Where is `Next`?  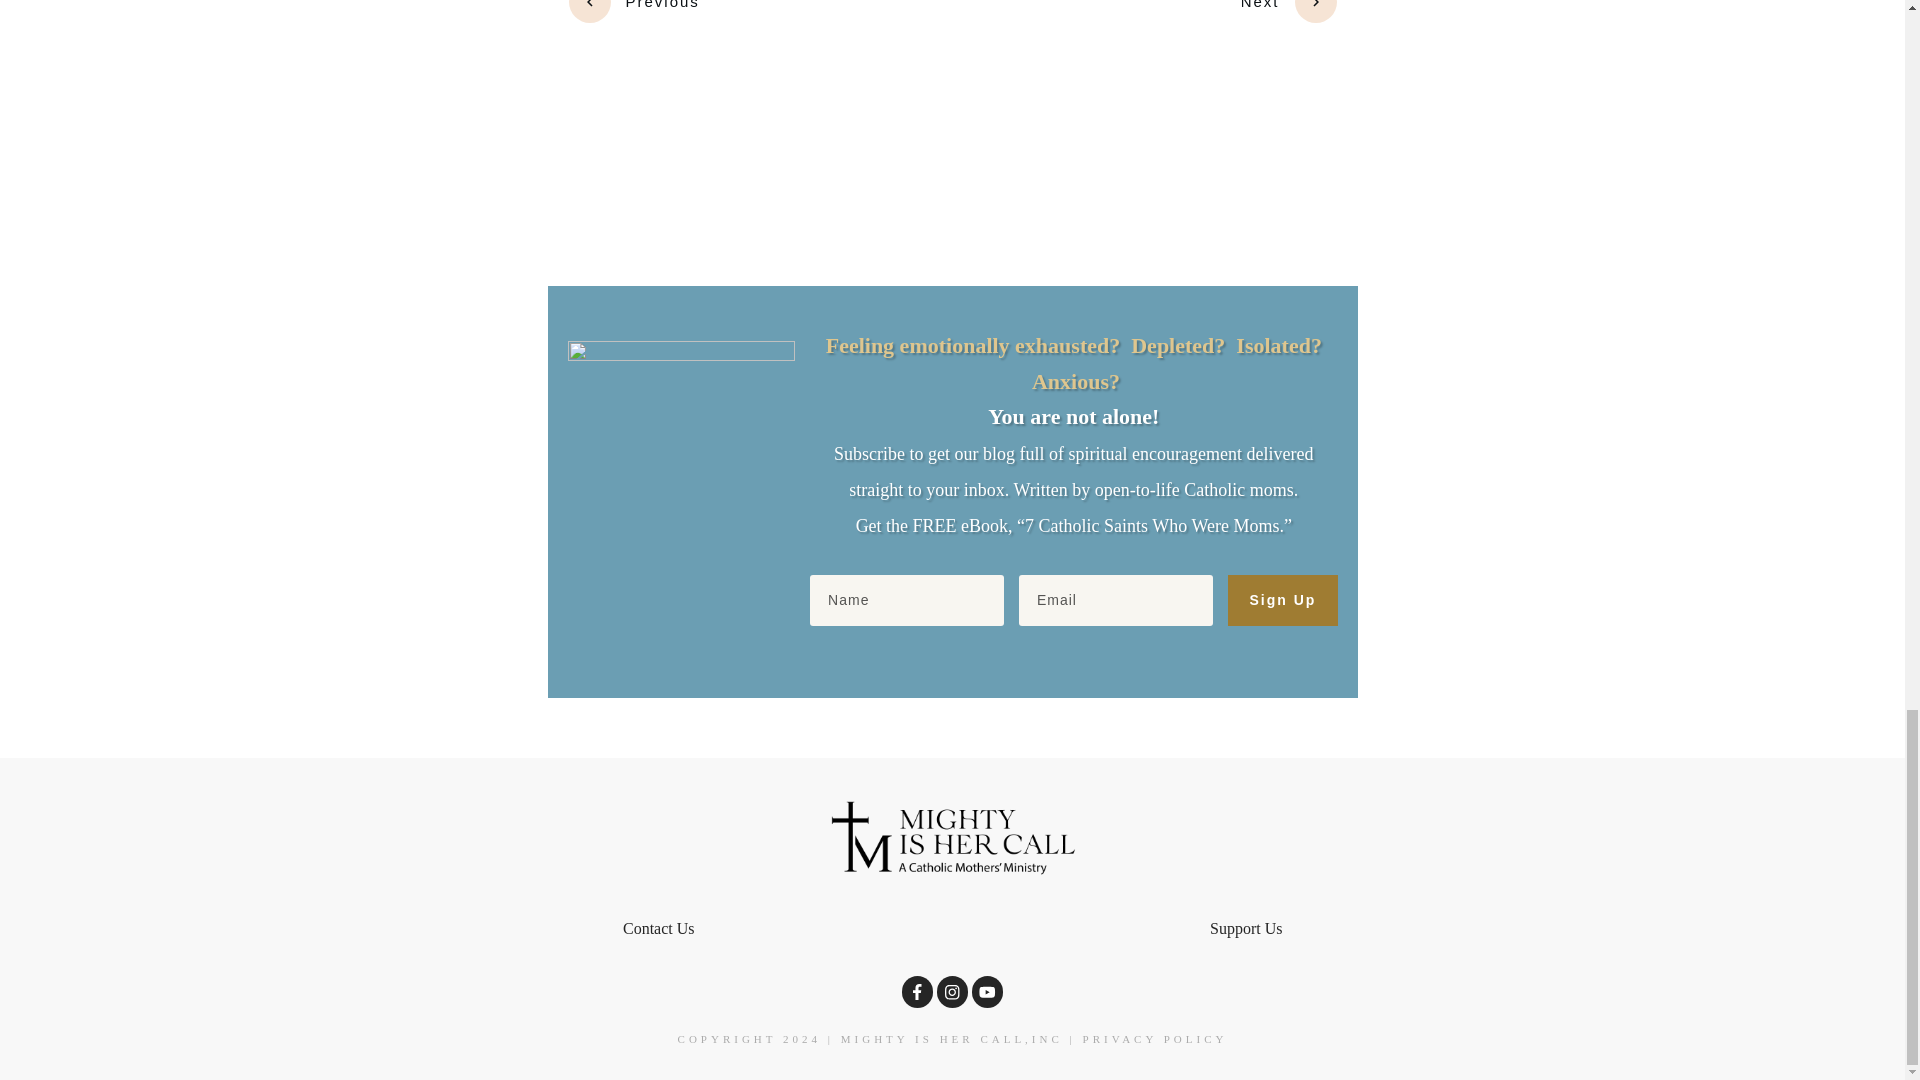
Next is located at coordinates (1288, 11).